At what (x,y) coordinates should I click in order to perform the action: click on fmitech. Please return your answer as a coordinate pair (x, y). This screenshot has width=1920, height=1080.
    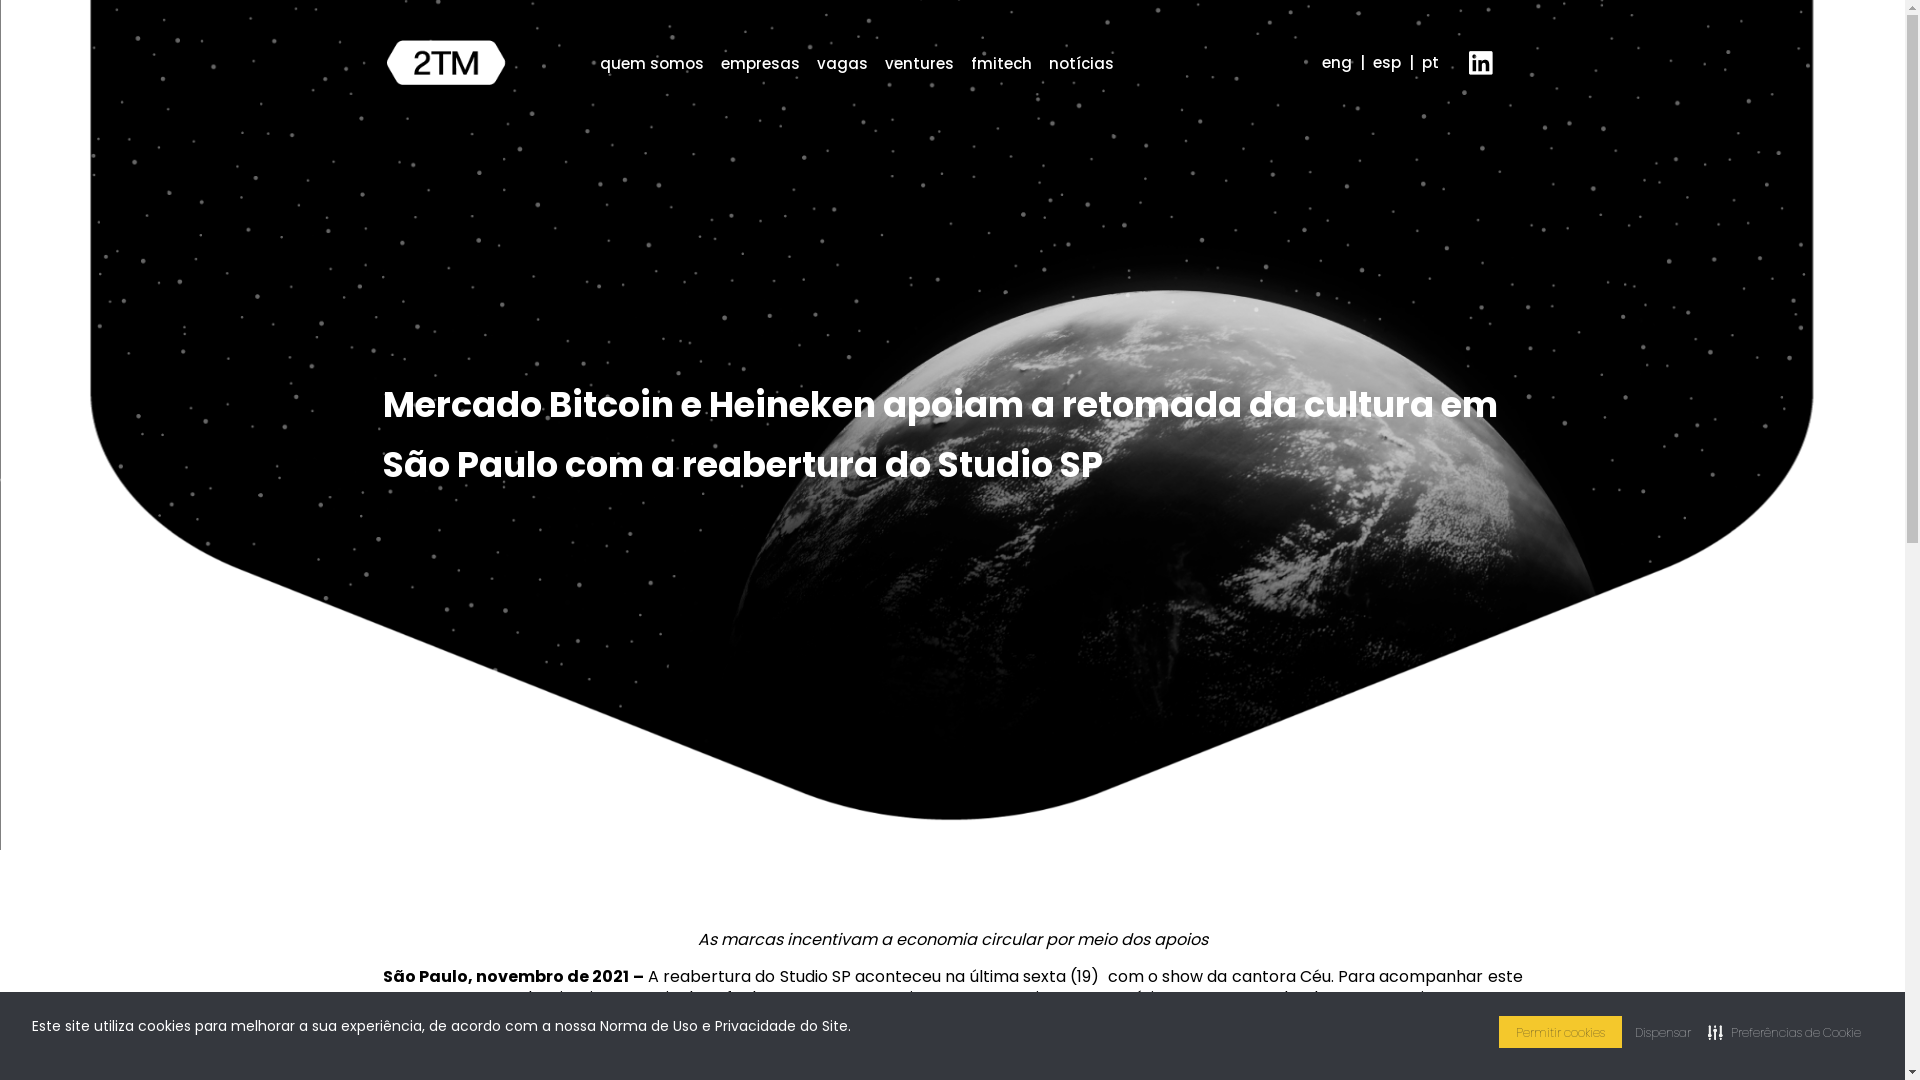
    Looking at the image, I should click on (1000, 64).